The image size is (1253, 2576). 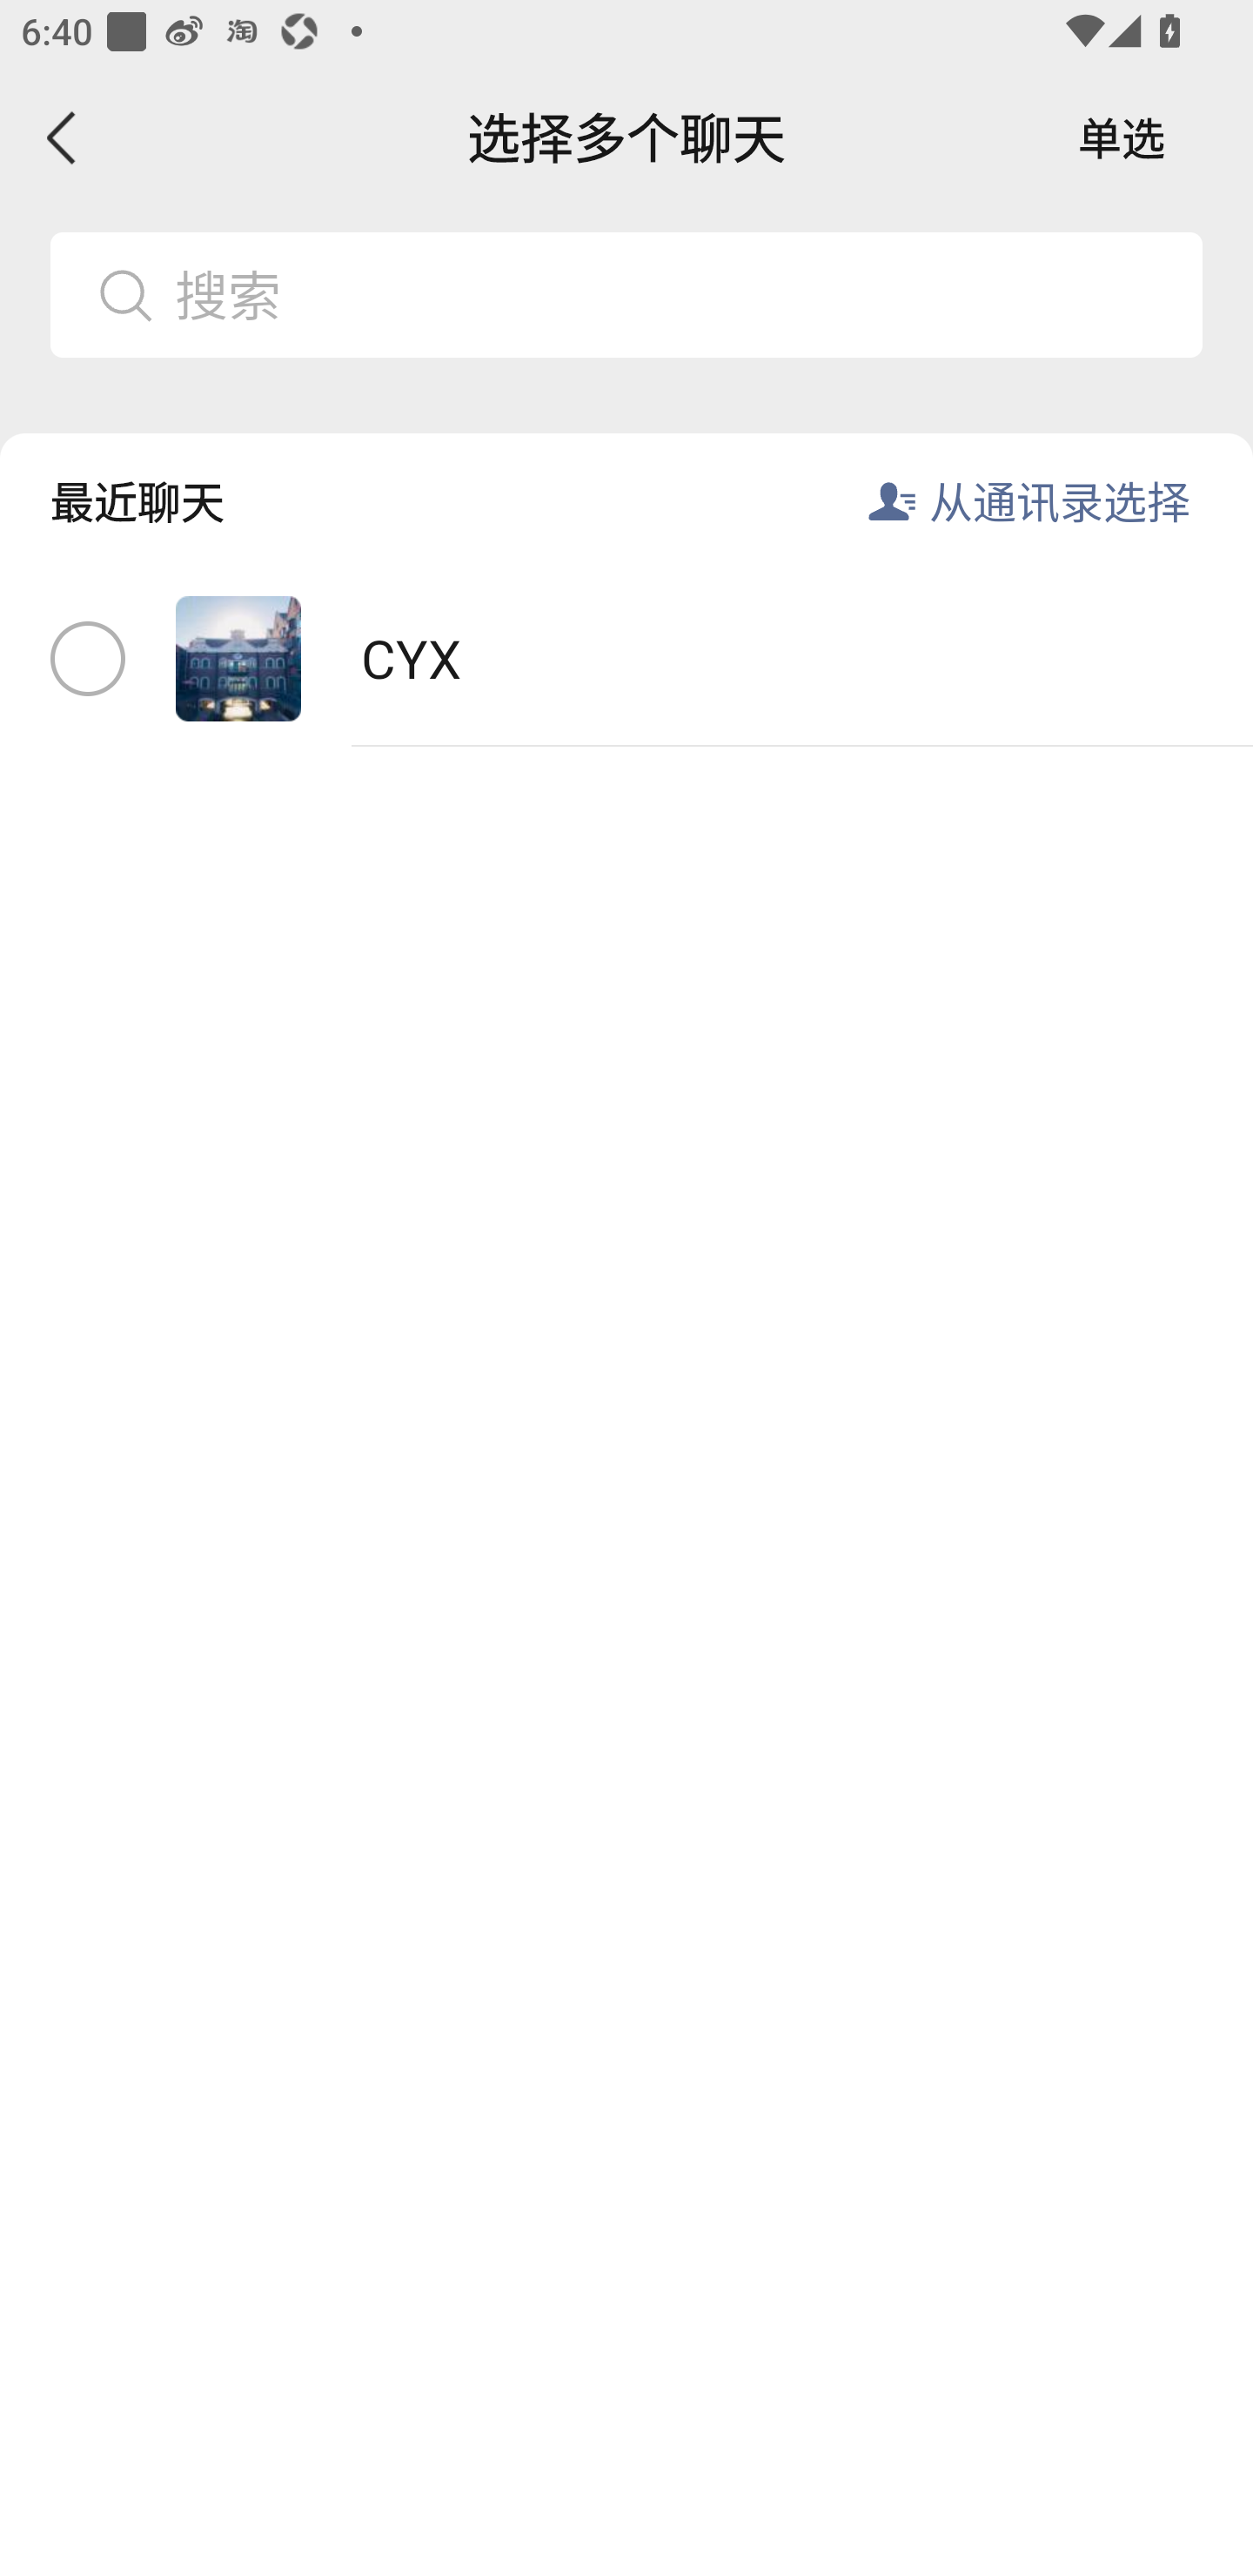 I want to click on 单选, so click(x=1122, y=138).